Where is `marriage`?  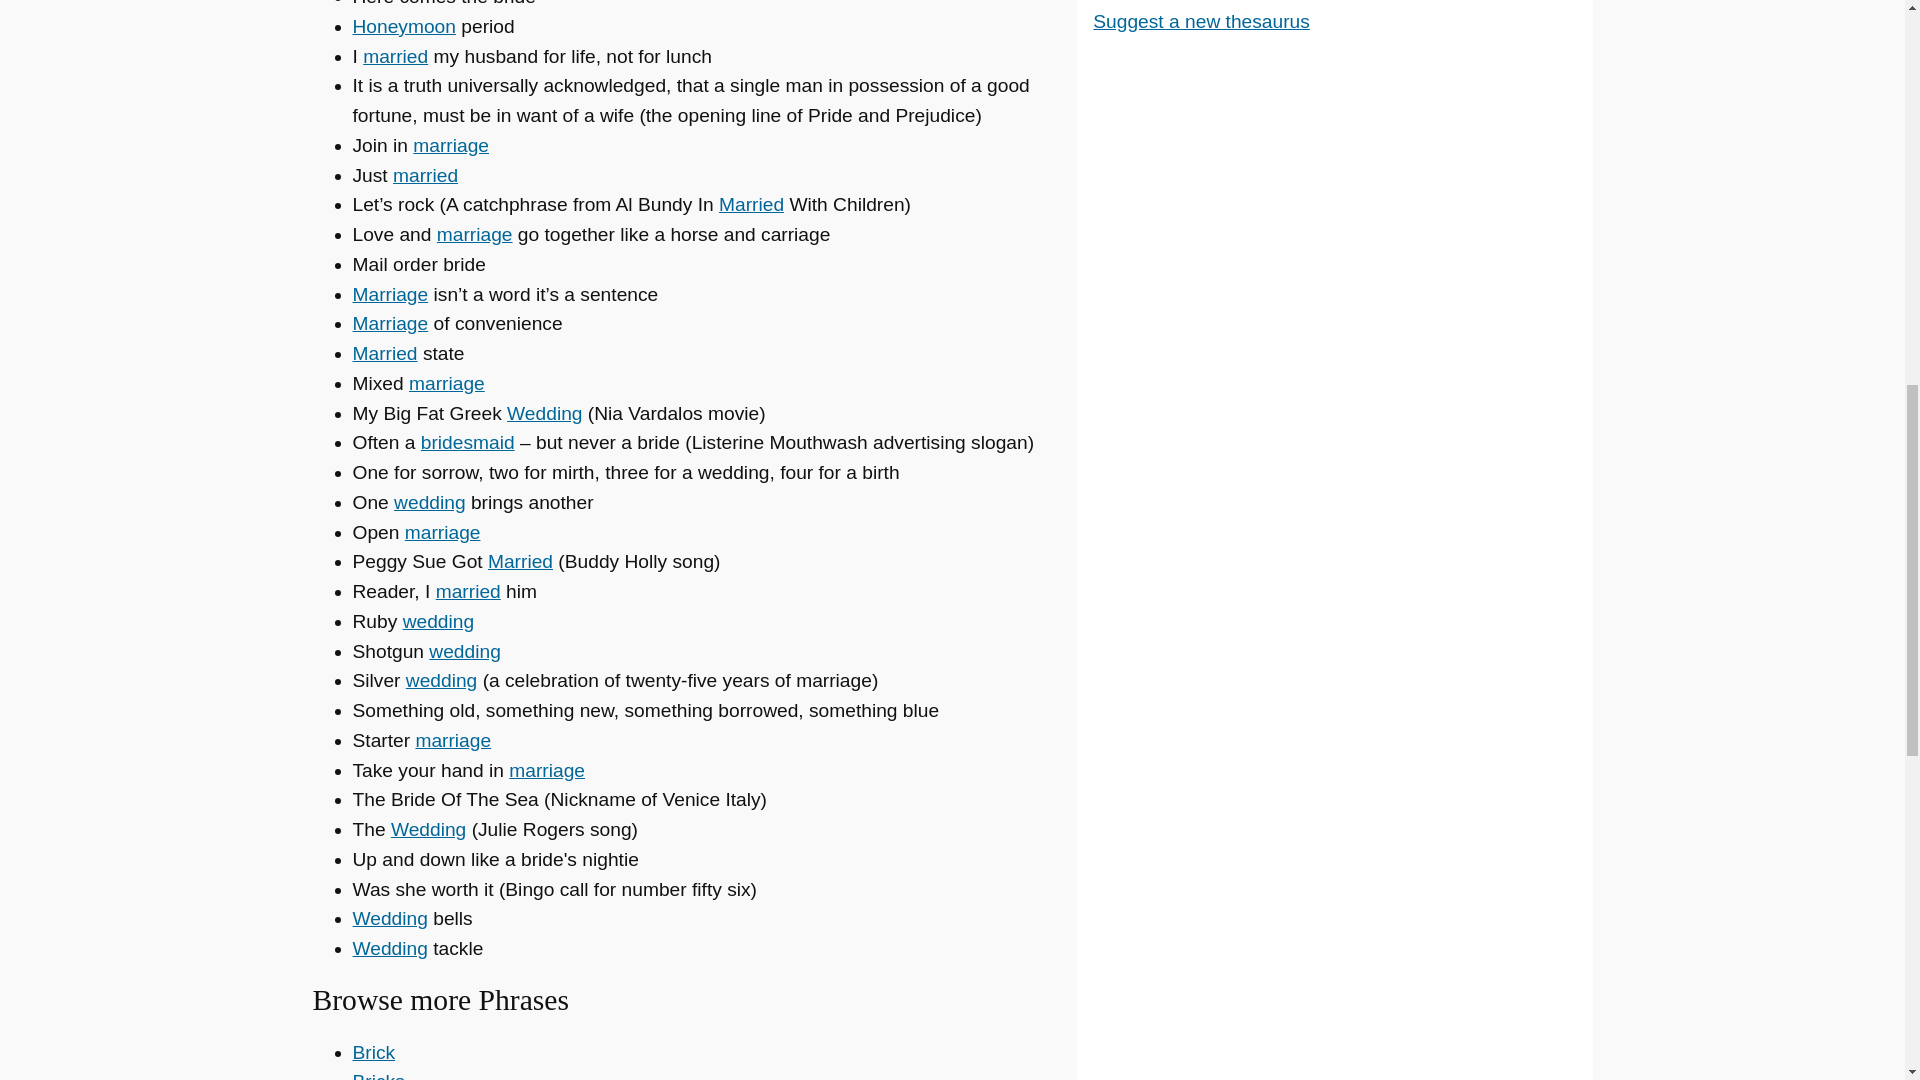 marriage is located at coordinates (474, 234).